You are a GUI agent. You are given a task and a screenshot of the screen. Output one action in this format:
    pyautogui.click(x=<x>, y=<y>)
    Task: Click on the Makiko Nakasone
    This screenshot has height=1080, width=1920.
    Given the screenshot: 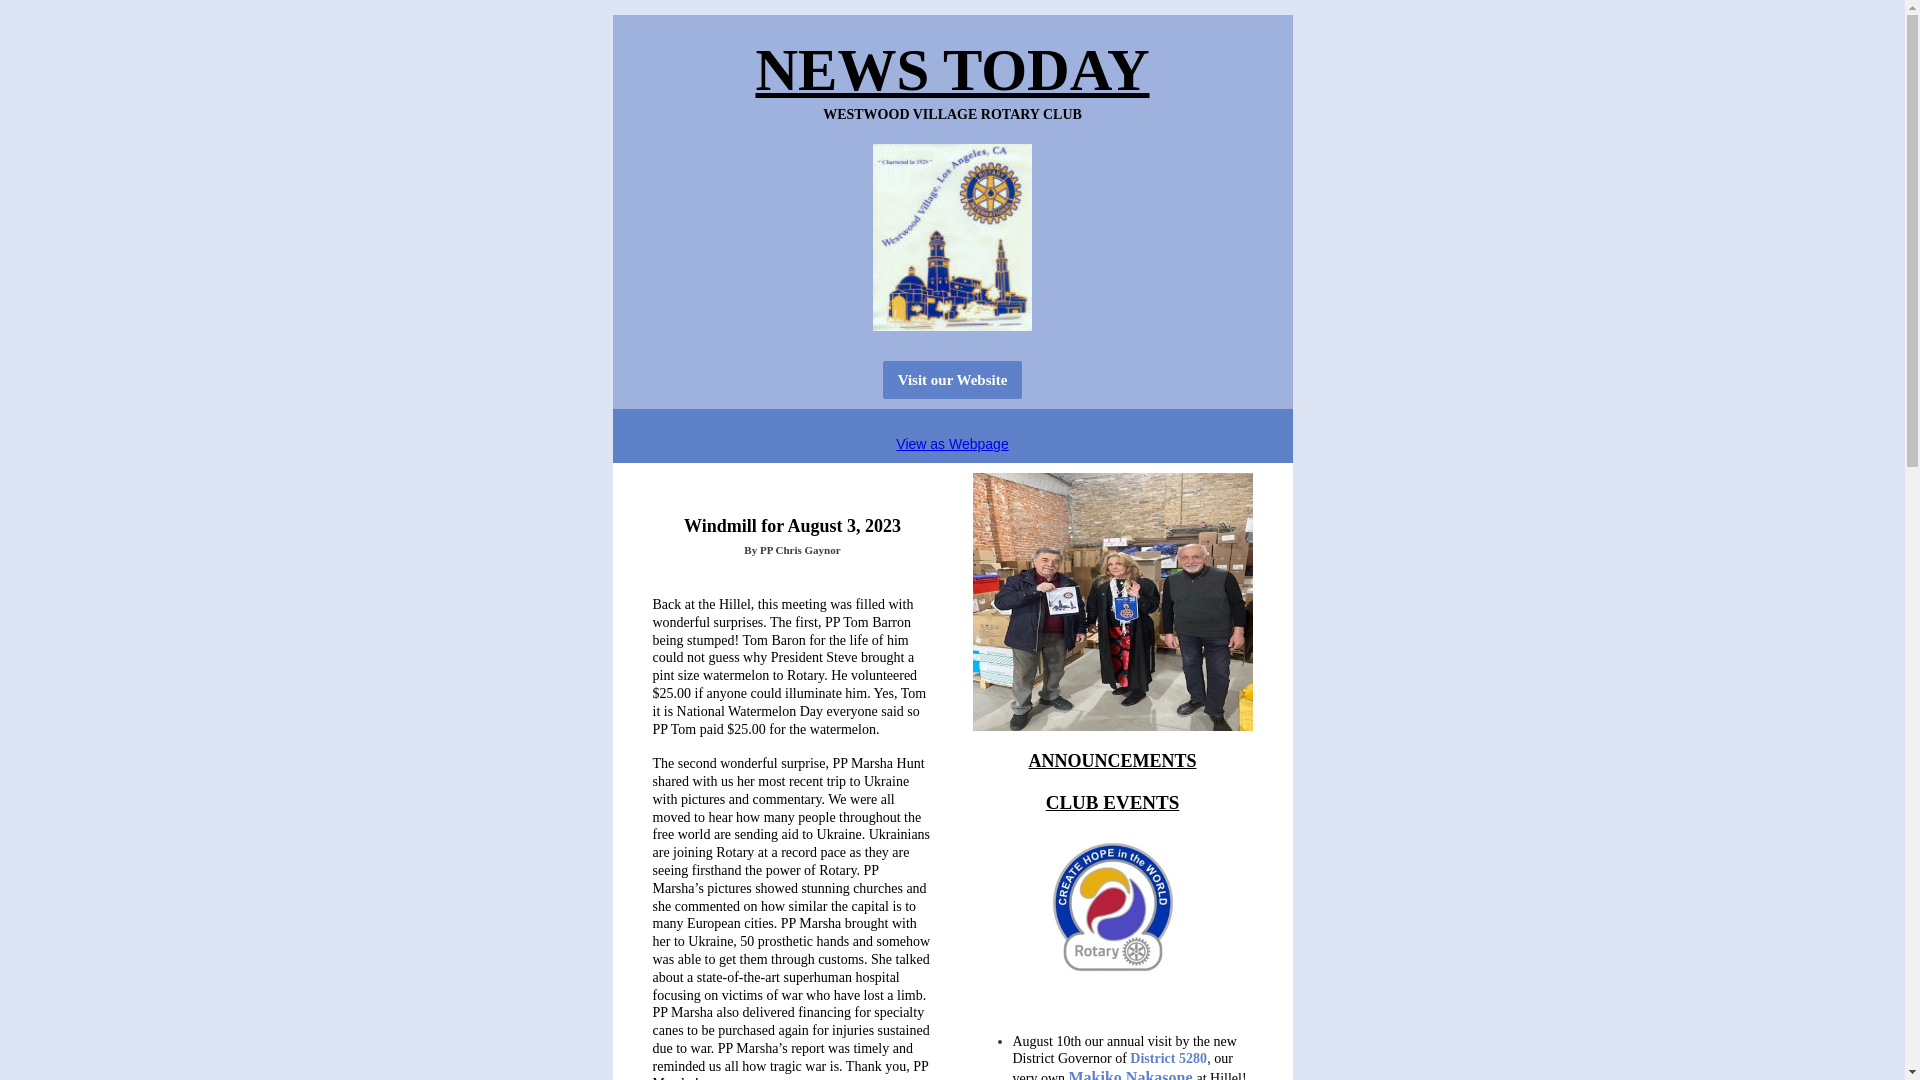 What is the action you would take?
    pyautogui.click(x=1130, y=1074)
    